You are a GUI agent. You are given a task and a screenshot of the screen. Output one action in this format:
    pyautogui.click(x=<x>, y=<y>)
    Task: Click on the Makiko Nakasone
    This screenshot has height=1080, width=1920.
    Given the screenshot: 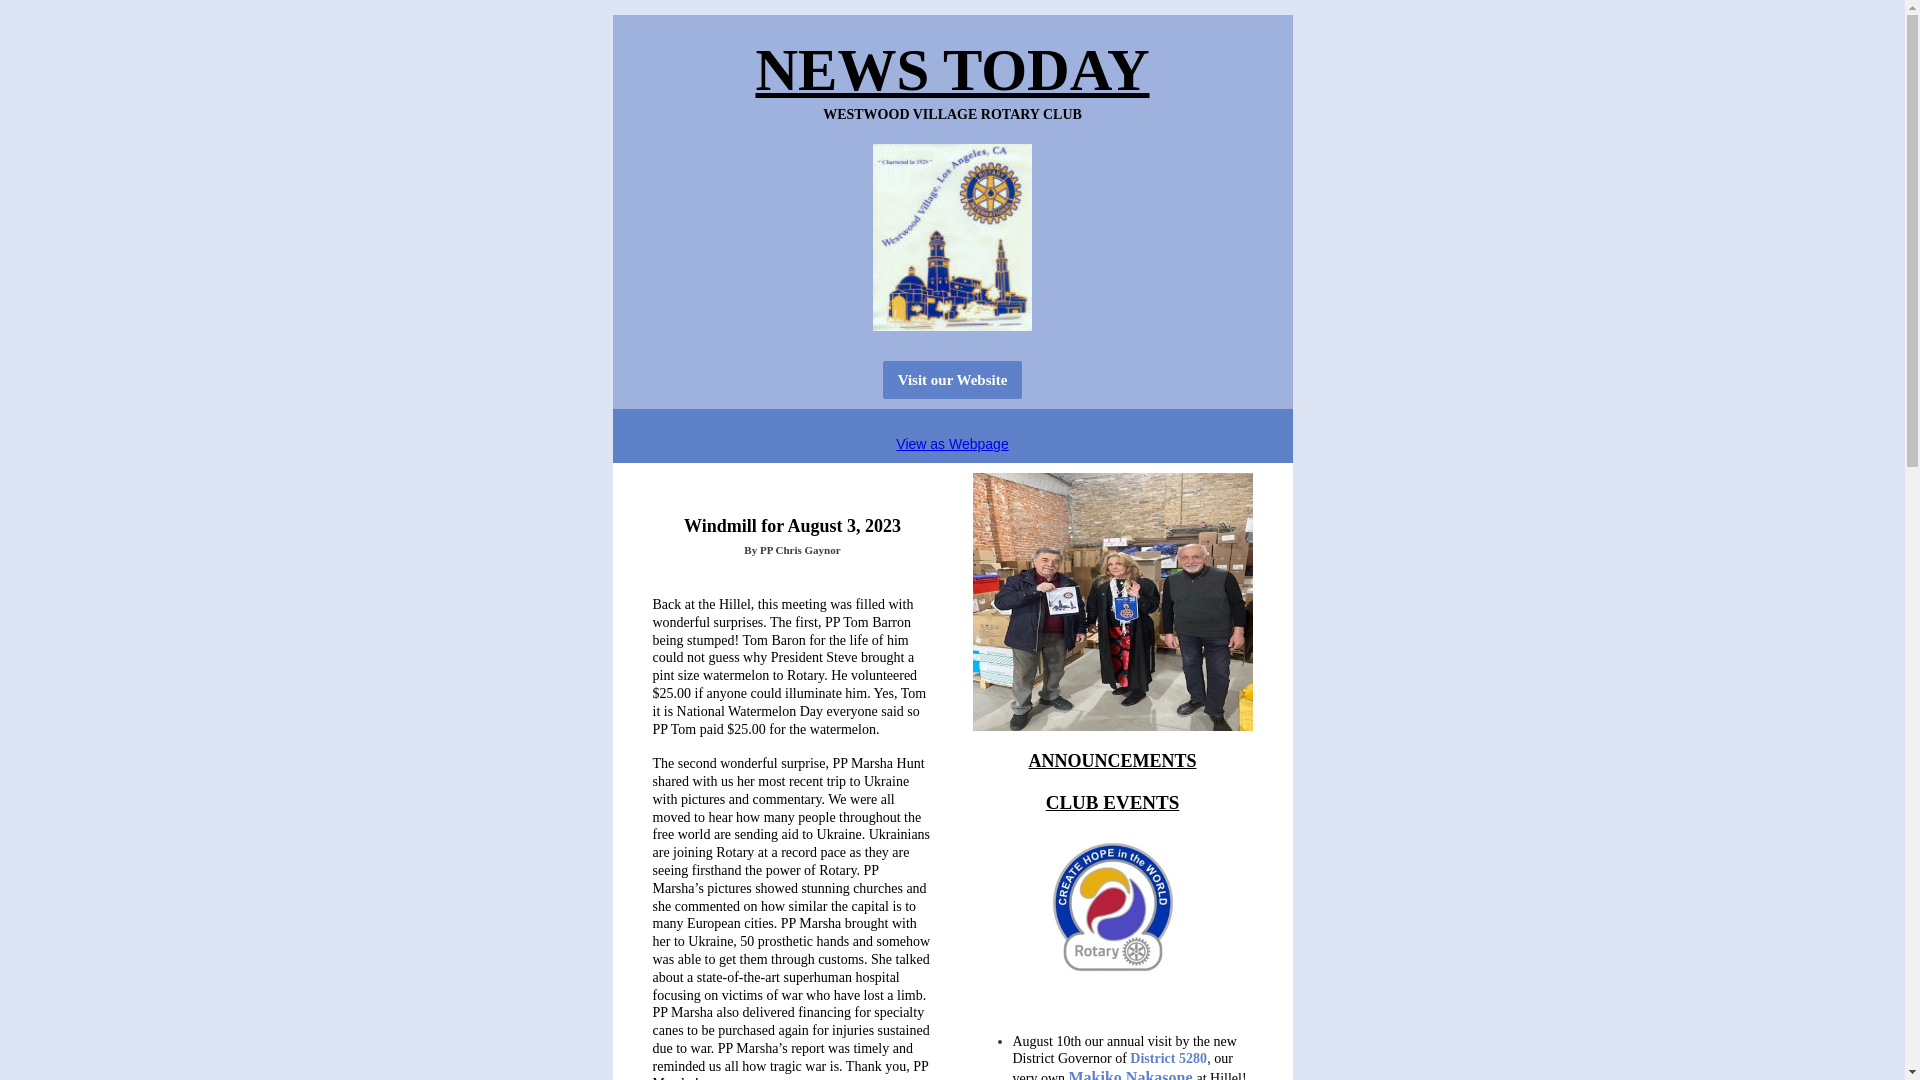 What is the action you would take?
    pyautogui.click(x=1130, y=1074)
    